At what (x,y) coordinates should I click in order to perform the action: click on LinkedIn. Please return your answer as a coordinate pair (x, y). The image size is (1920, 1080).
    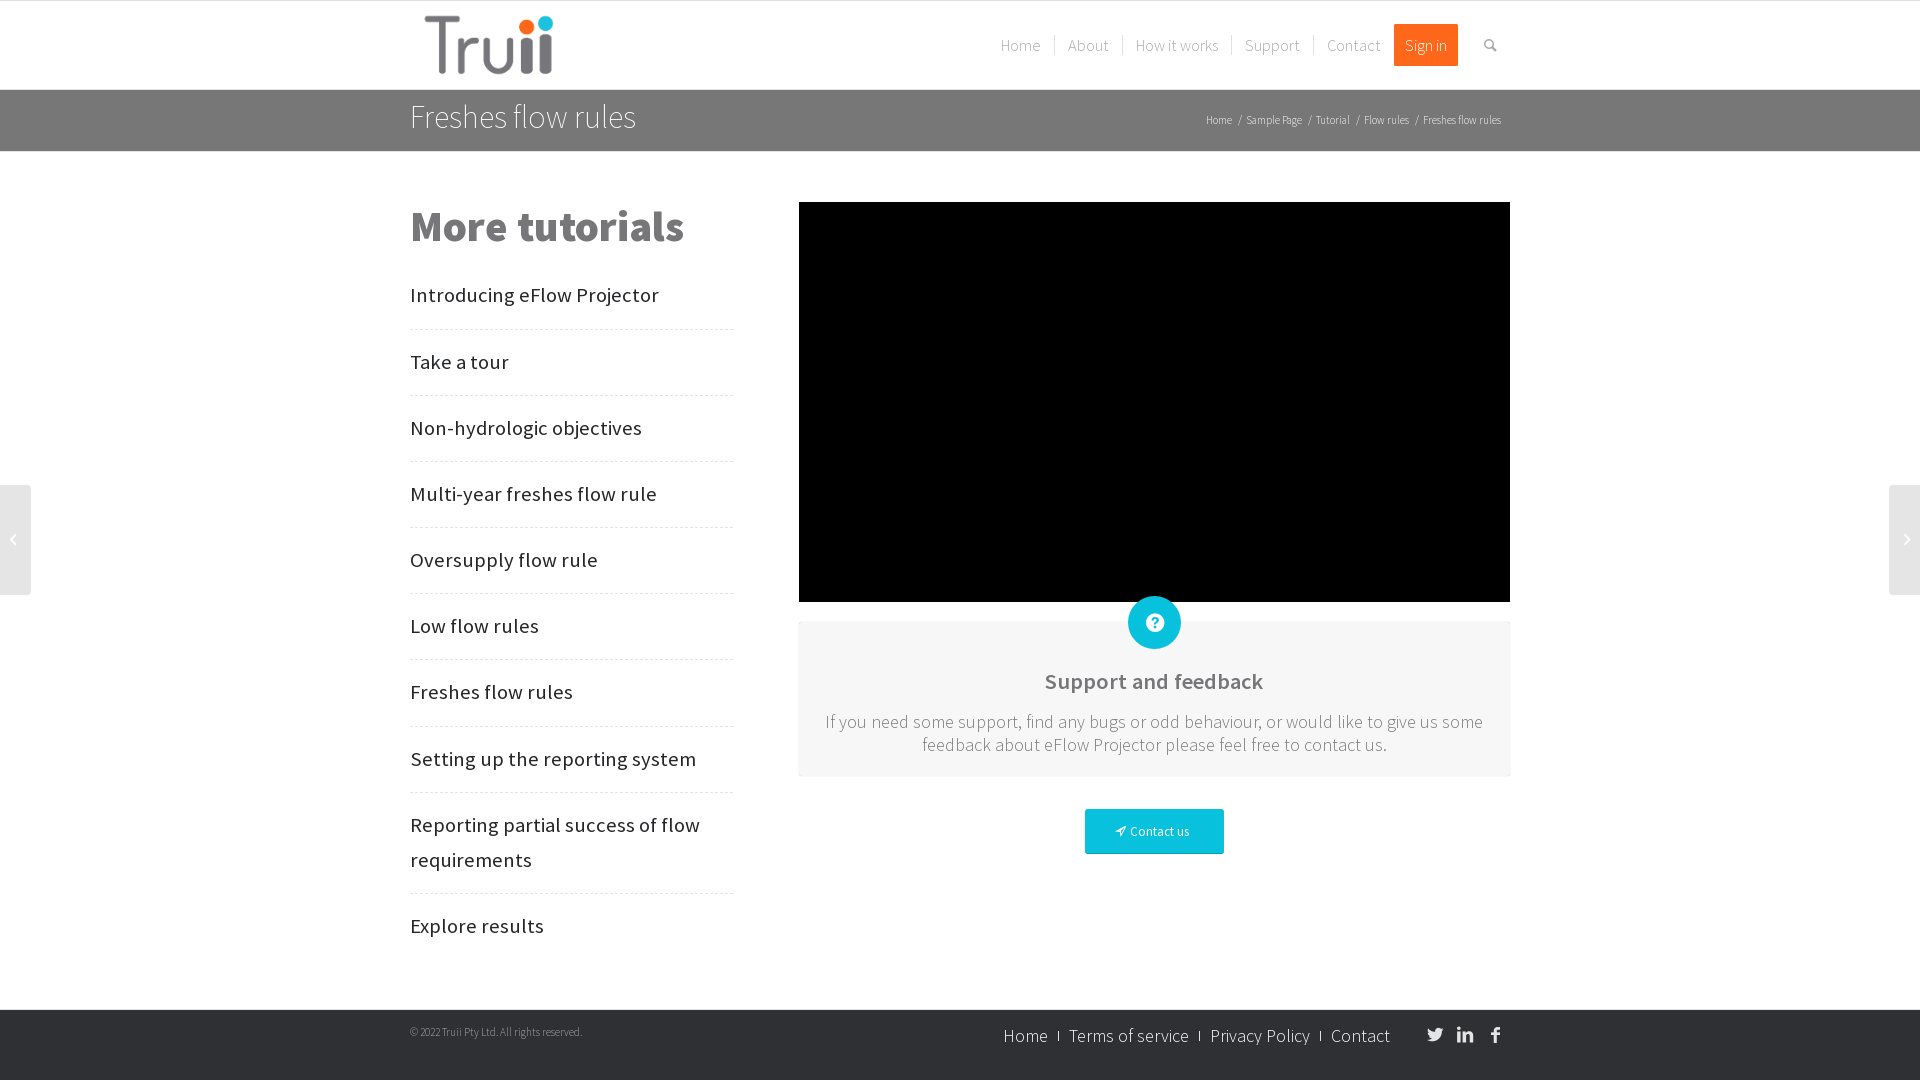
    Looking at the image, I should click on (1465, 1035).